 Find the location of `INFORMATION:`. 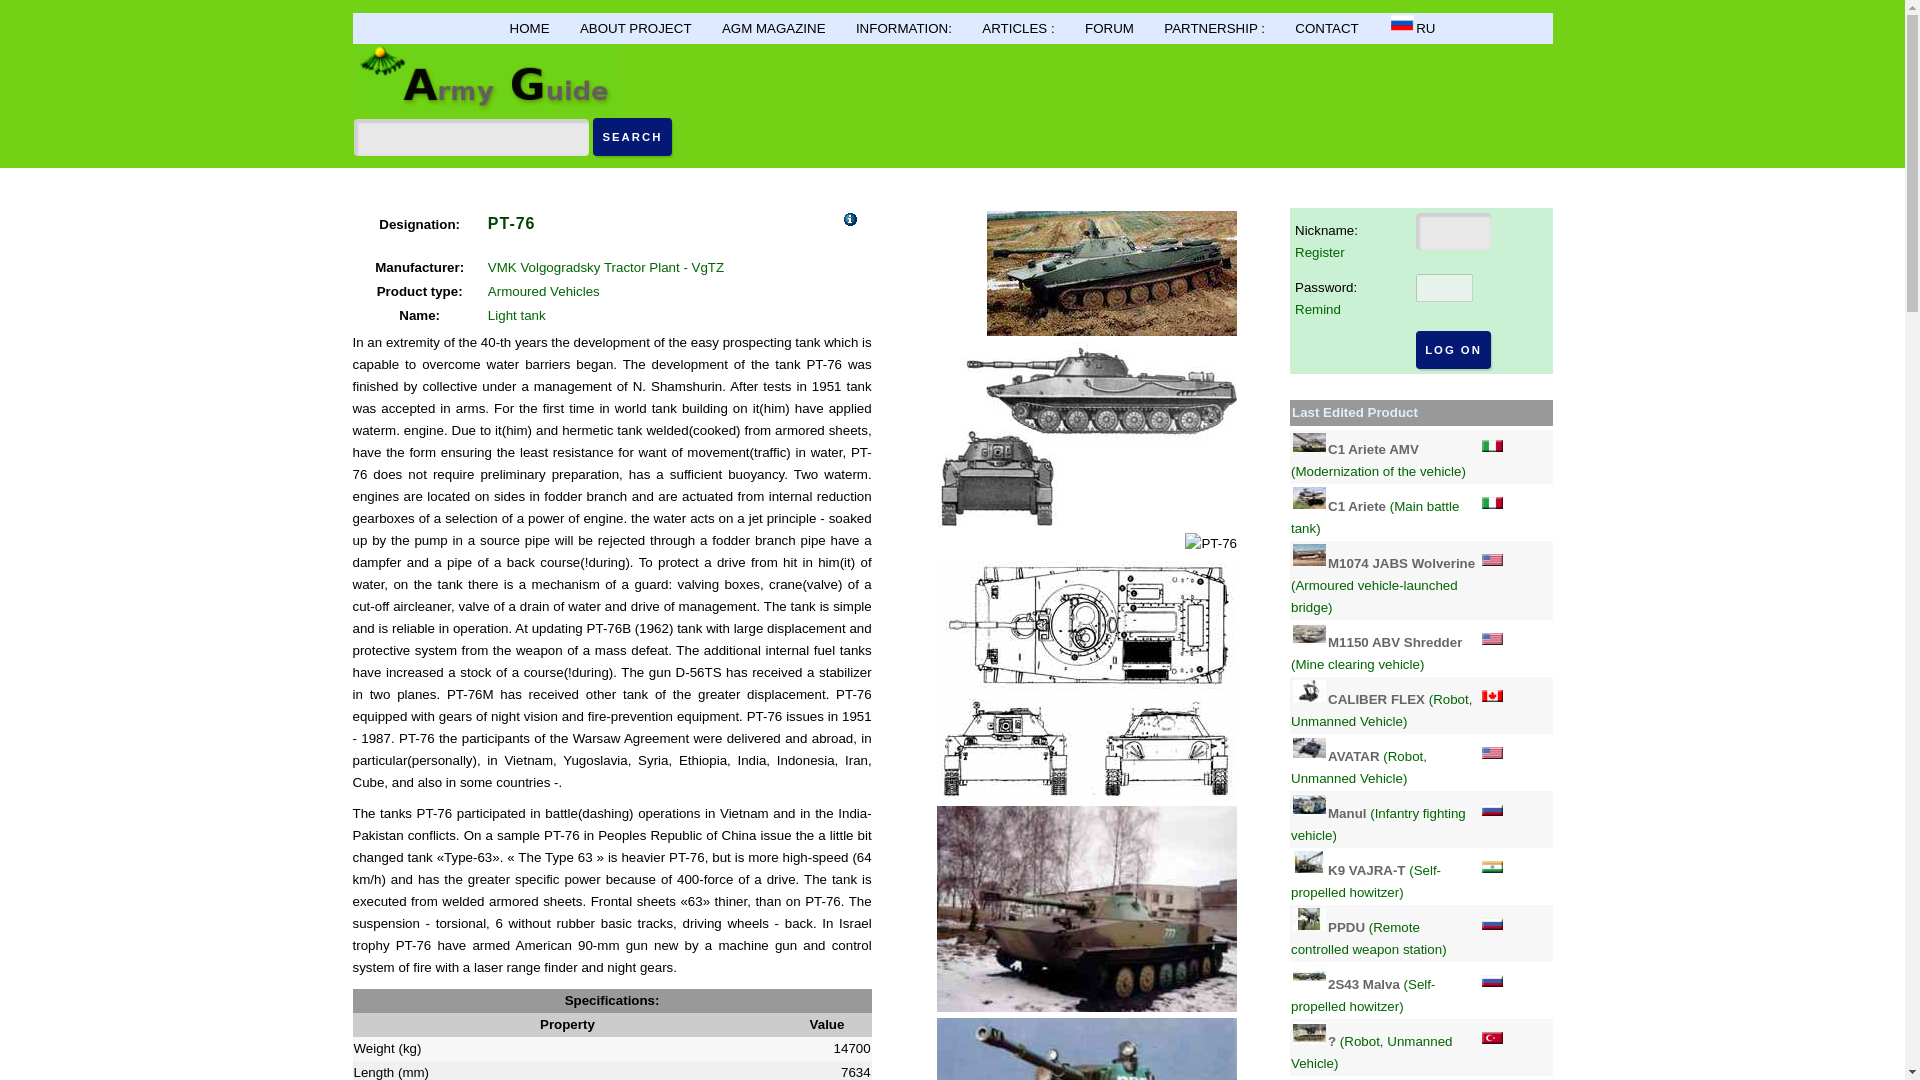

INFORMATION: is located at coordinates (904, 28).